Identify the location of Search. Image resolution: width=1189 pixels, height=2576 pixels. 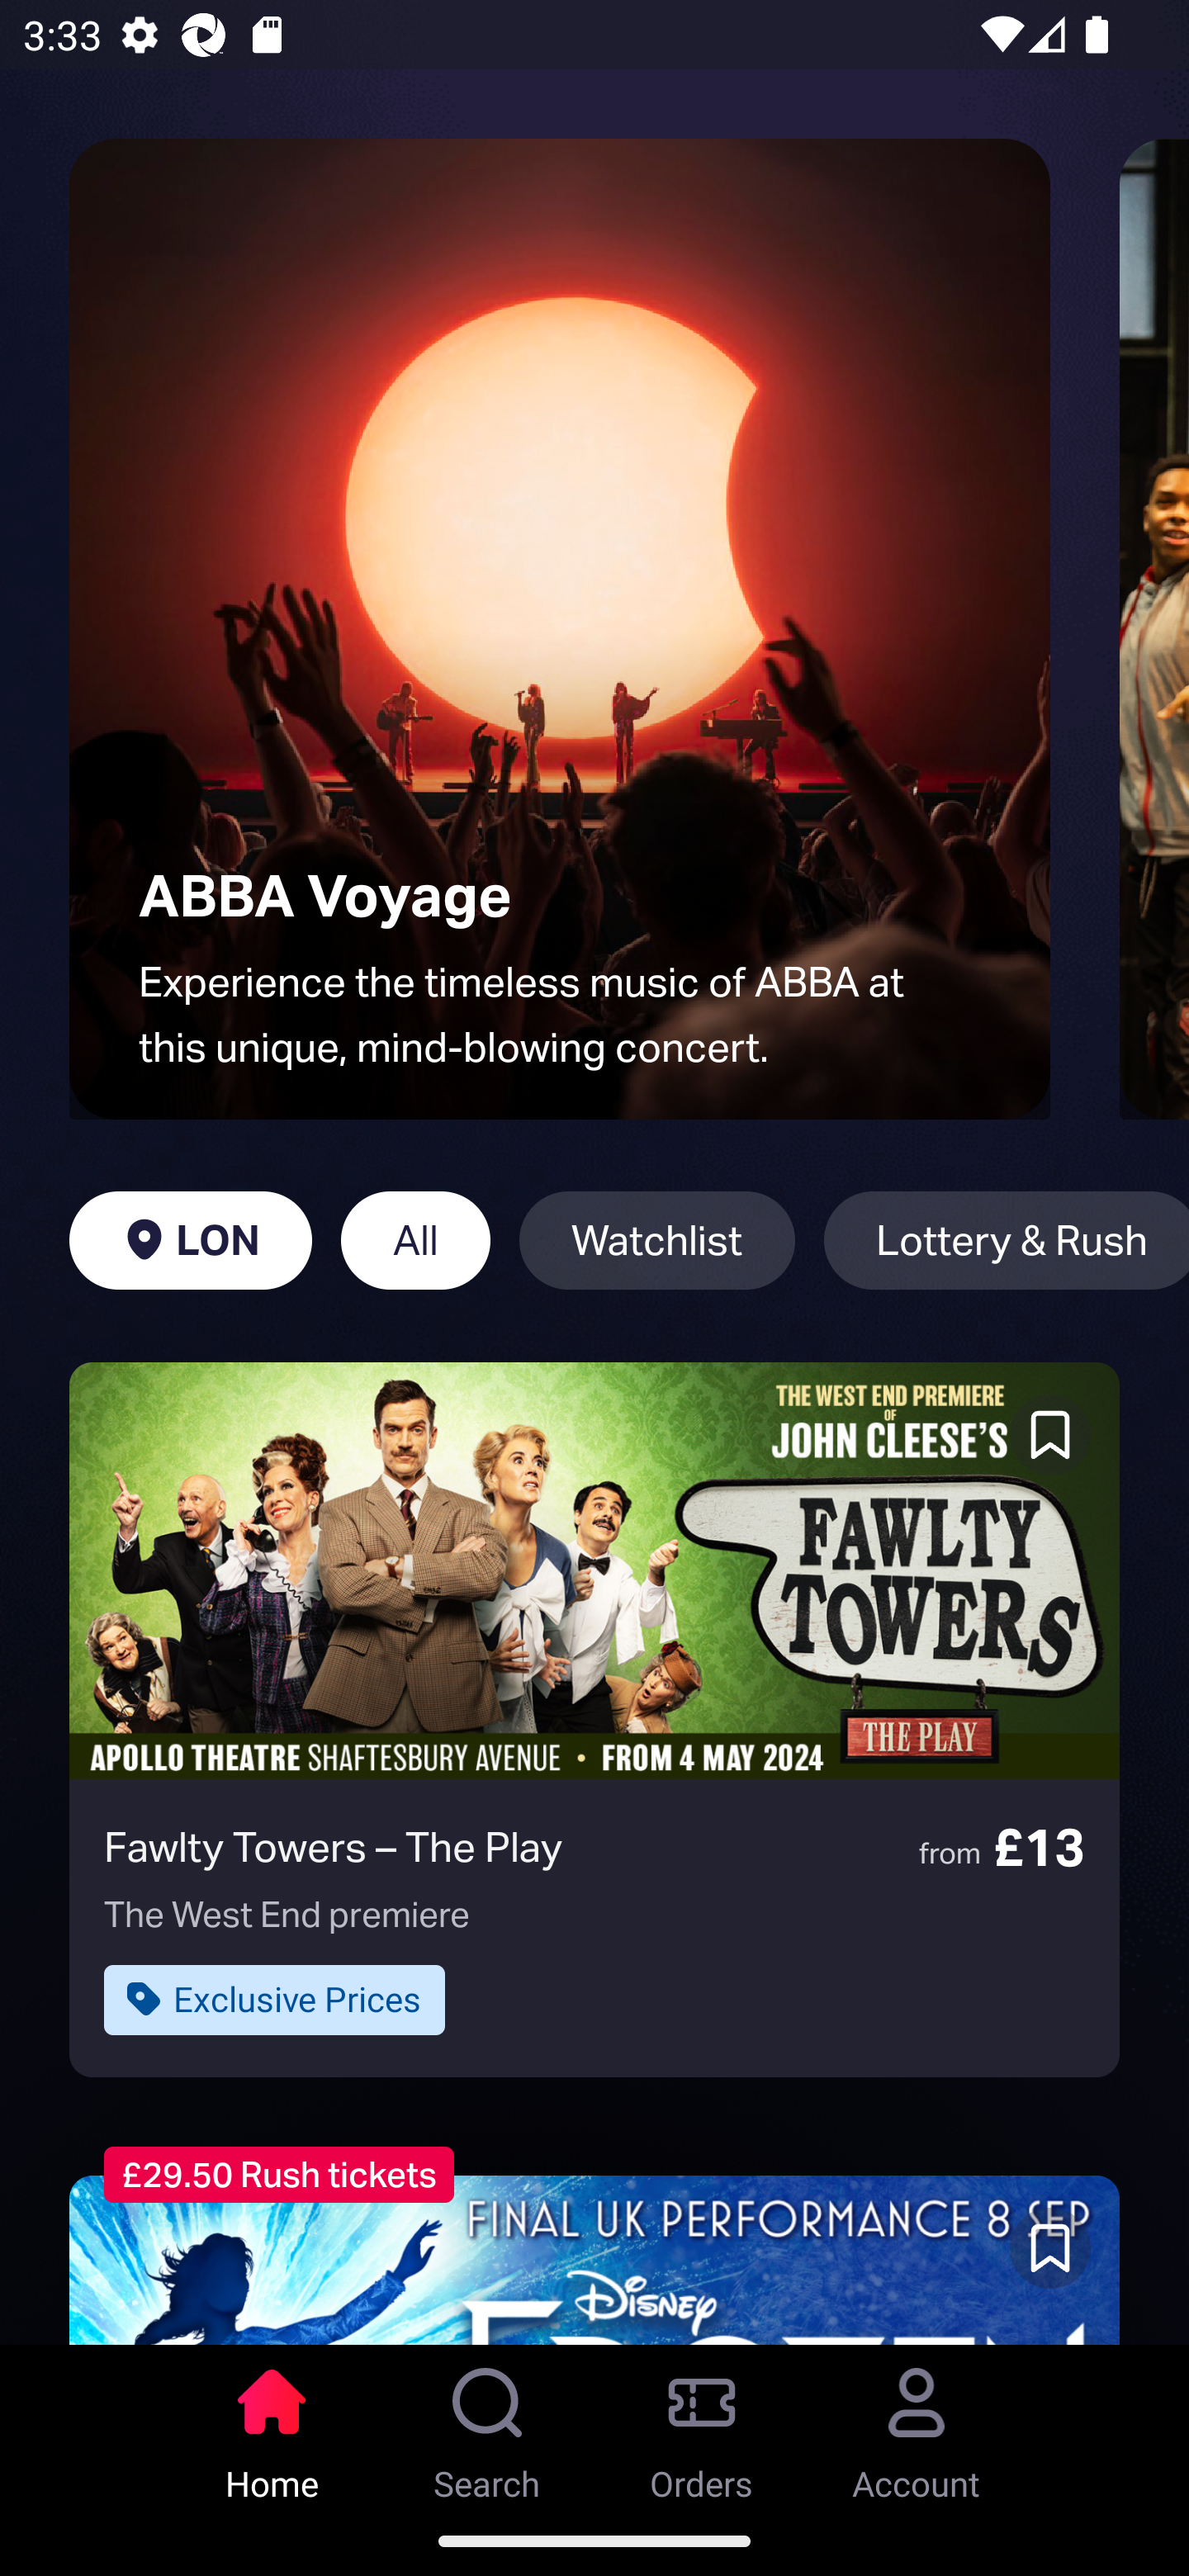
(487, 2425).